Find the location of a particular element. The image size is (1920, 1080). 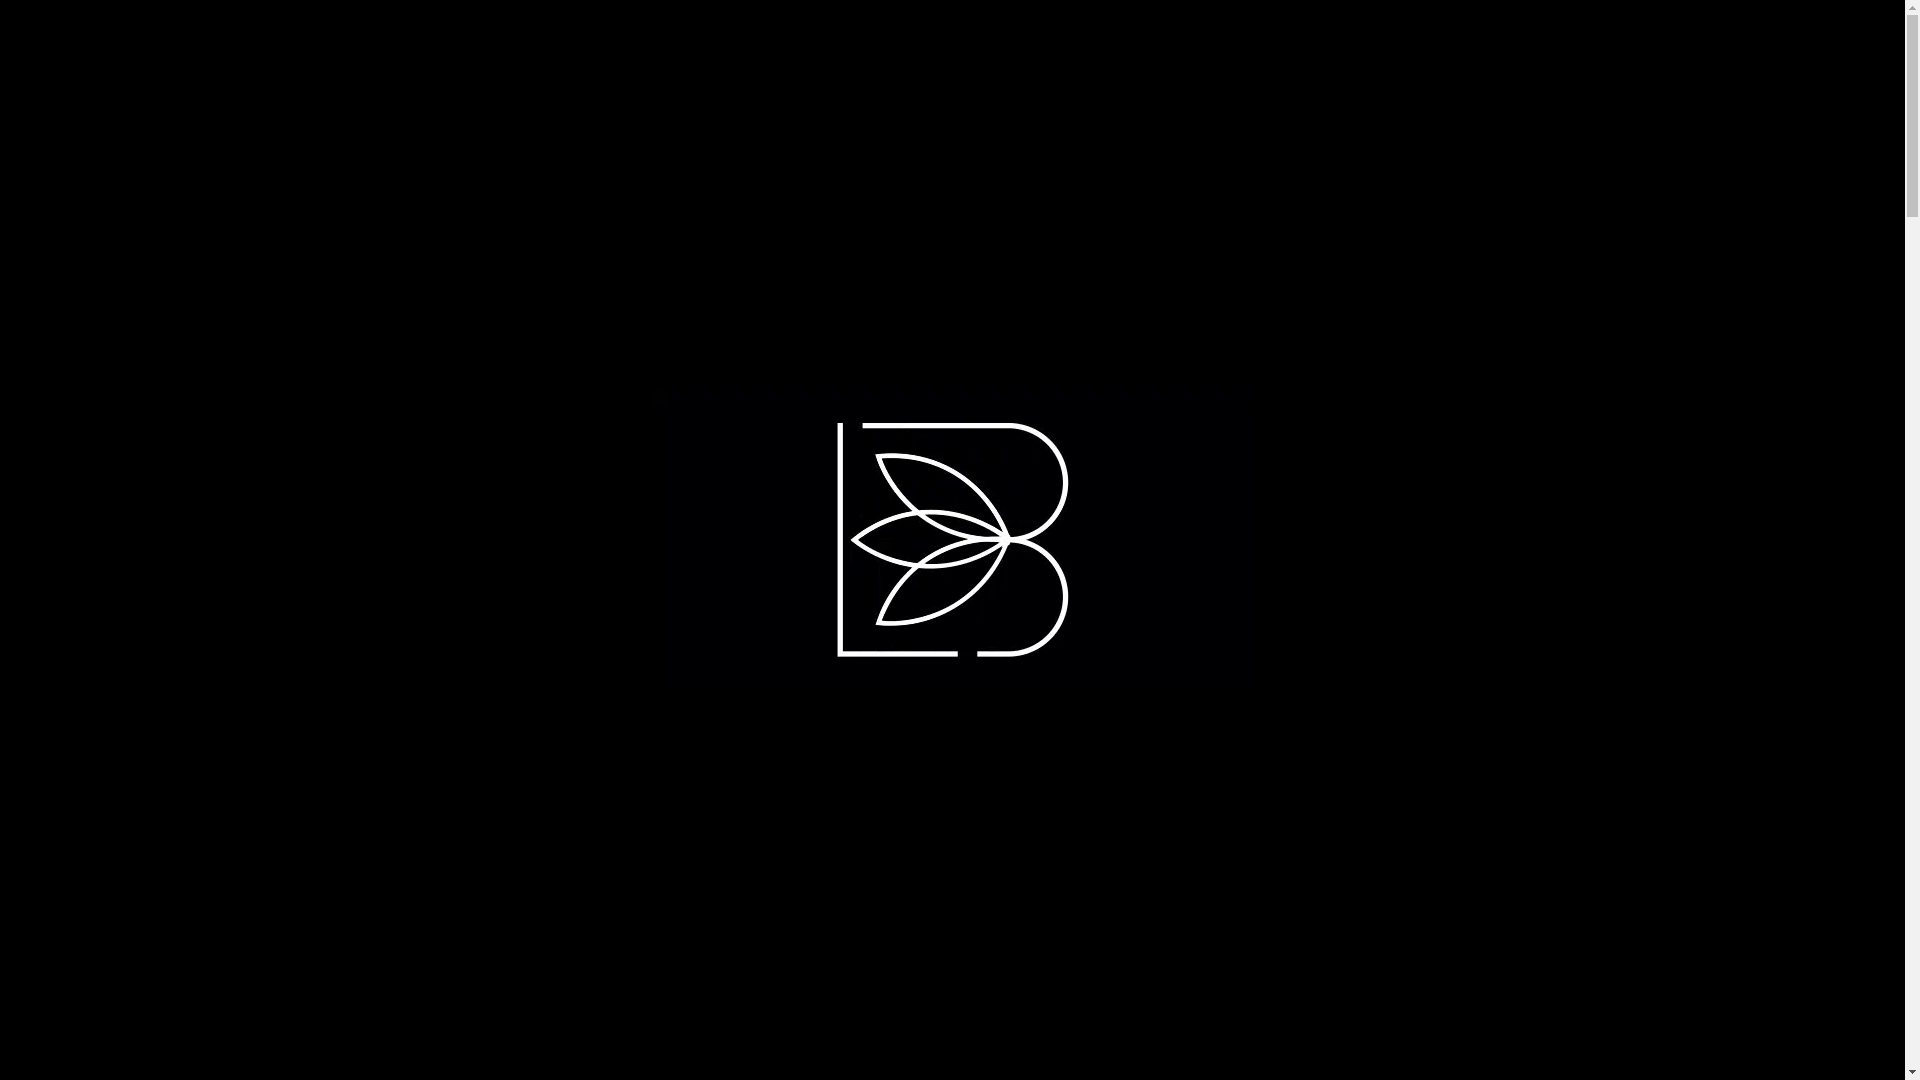

Featured Listings is located at coordinates (382, 47).